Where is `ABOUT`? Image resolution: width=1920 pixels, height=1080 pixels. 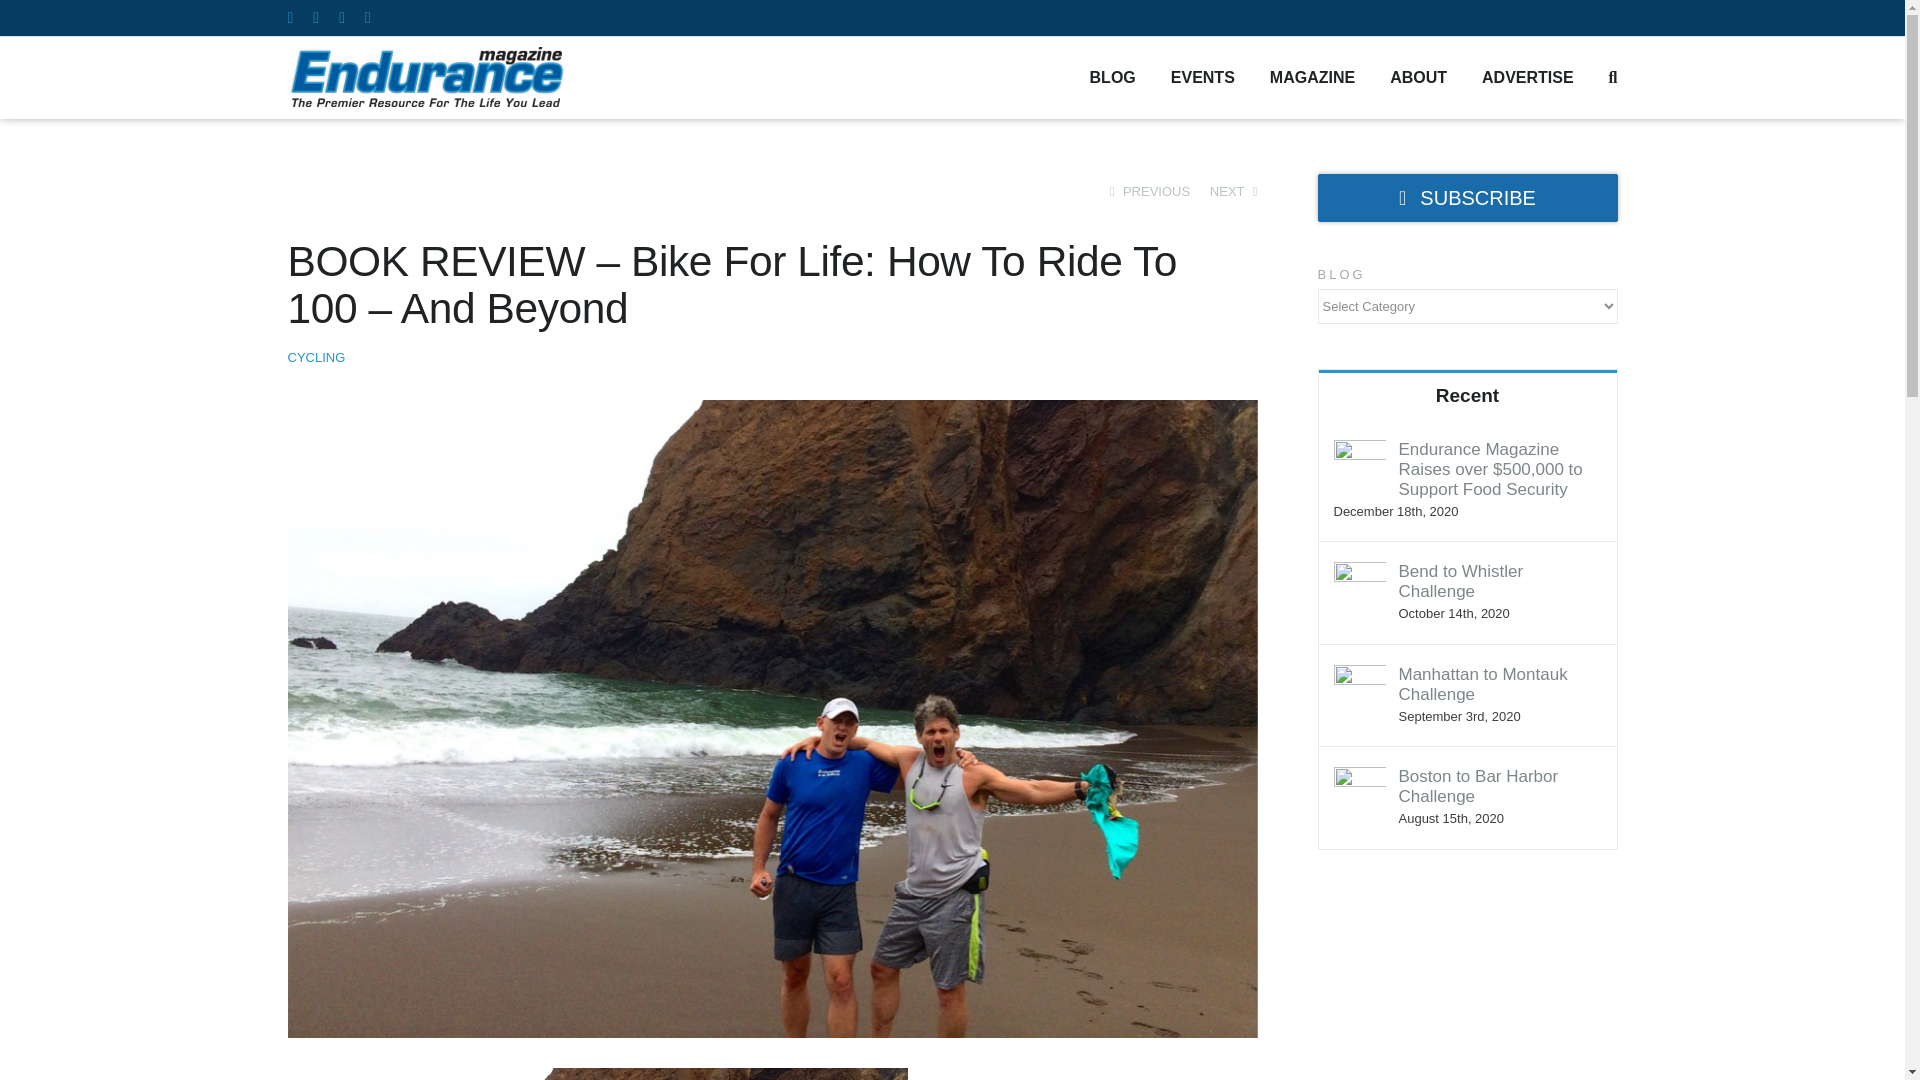
ABOUT is located at coordinates (1418, 77).